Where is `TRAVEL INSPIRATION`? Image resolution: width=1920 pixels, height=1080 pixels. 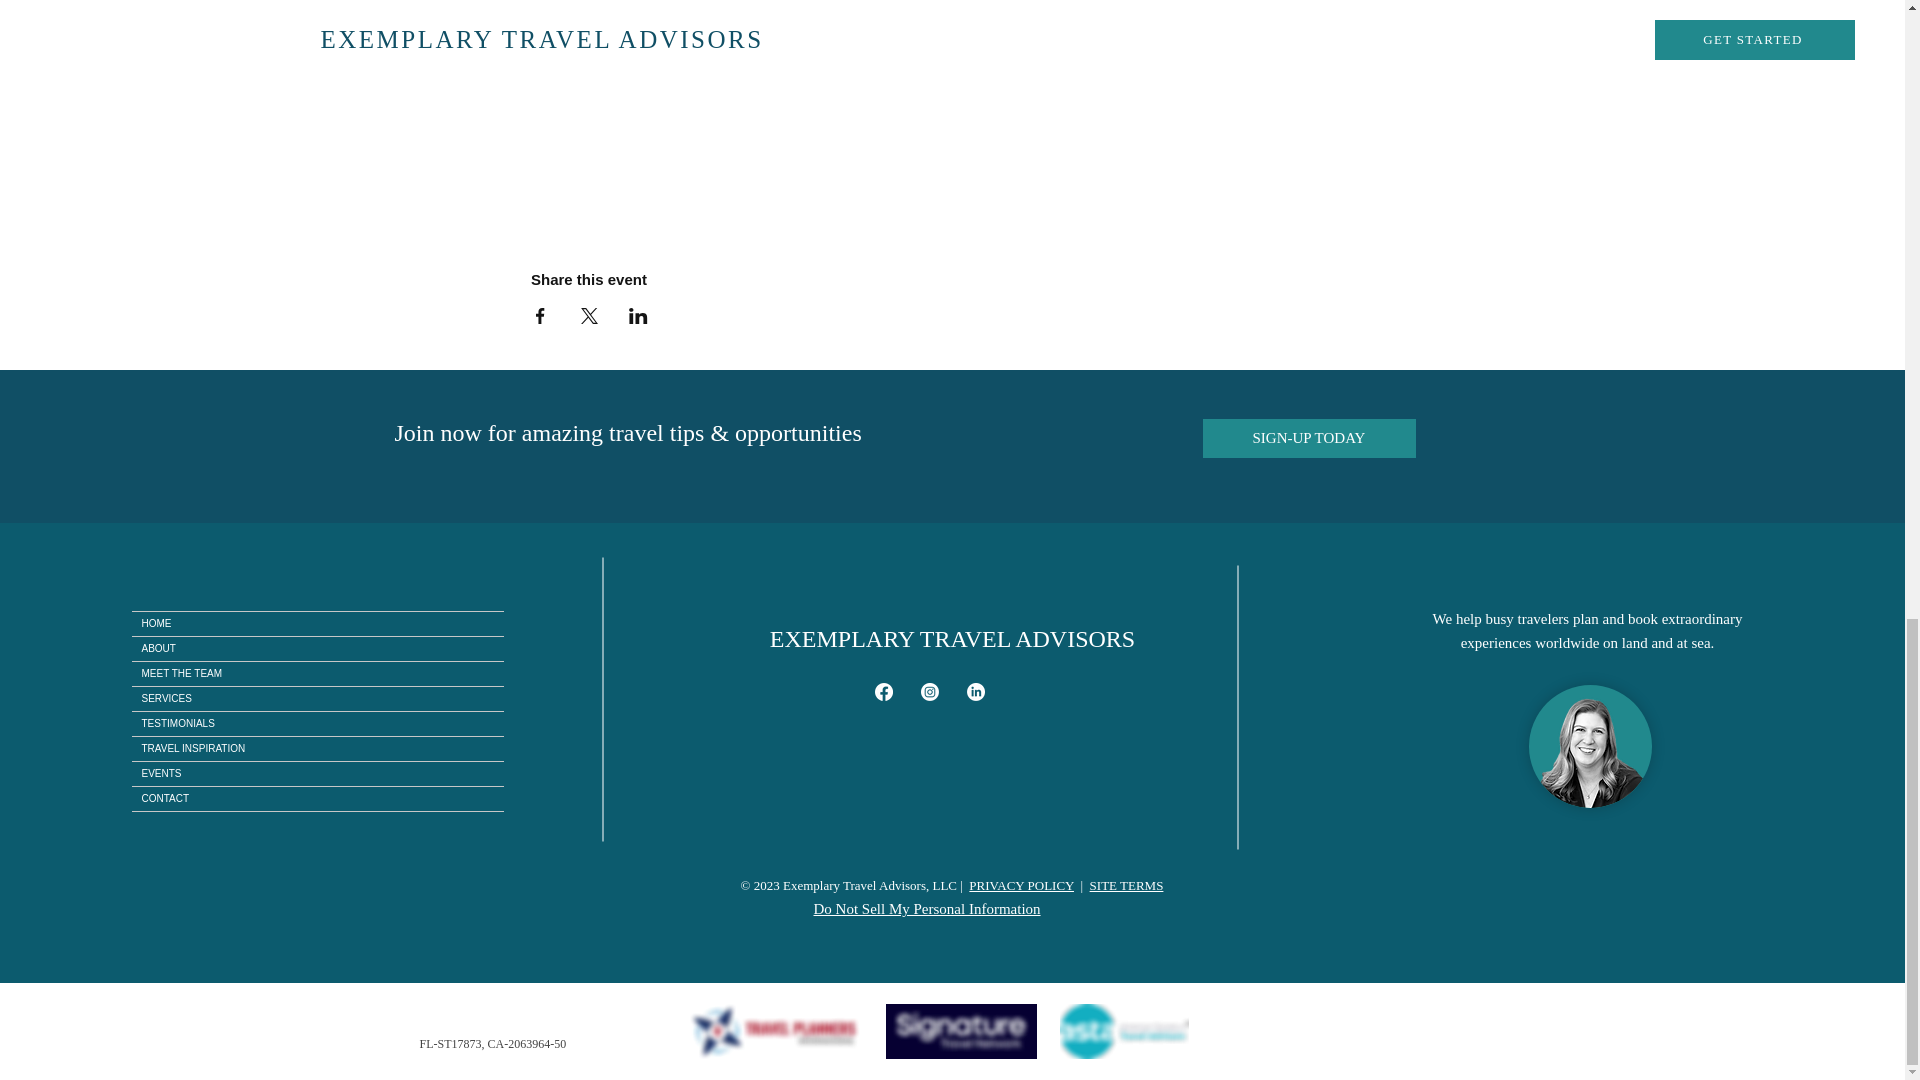
TRAVEL INSPIRATION is located at coordinates (318, 748).